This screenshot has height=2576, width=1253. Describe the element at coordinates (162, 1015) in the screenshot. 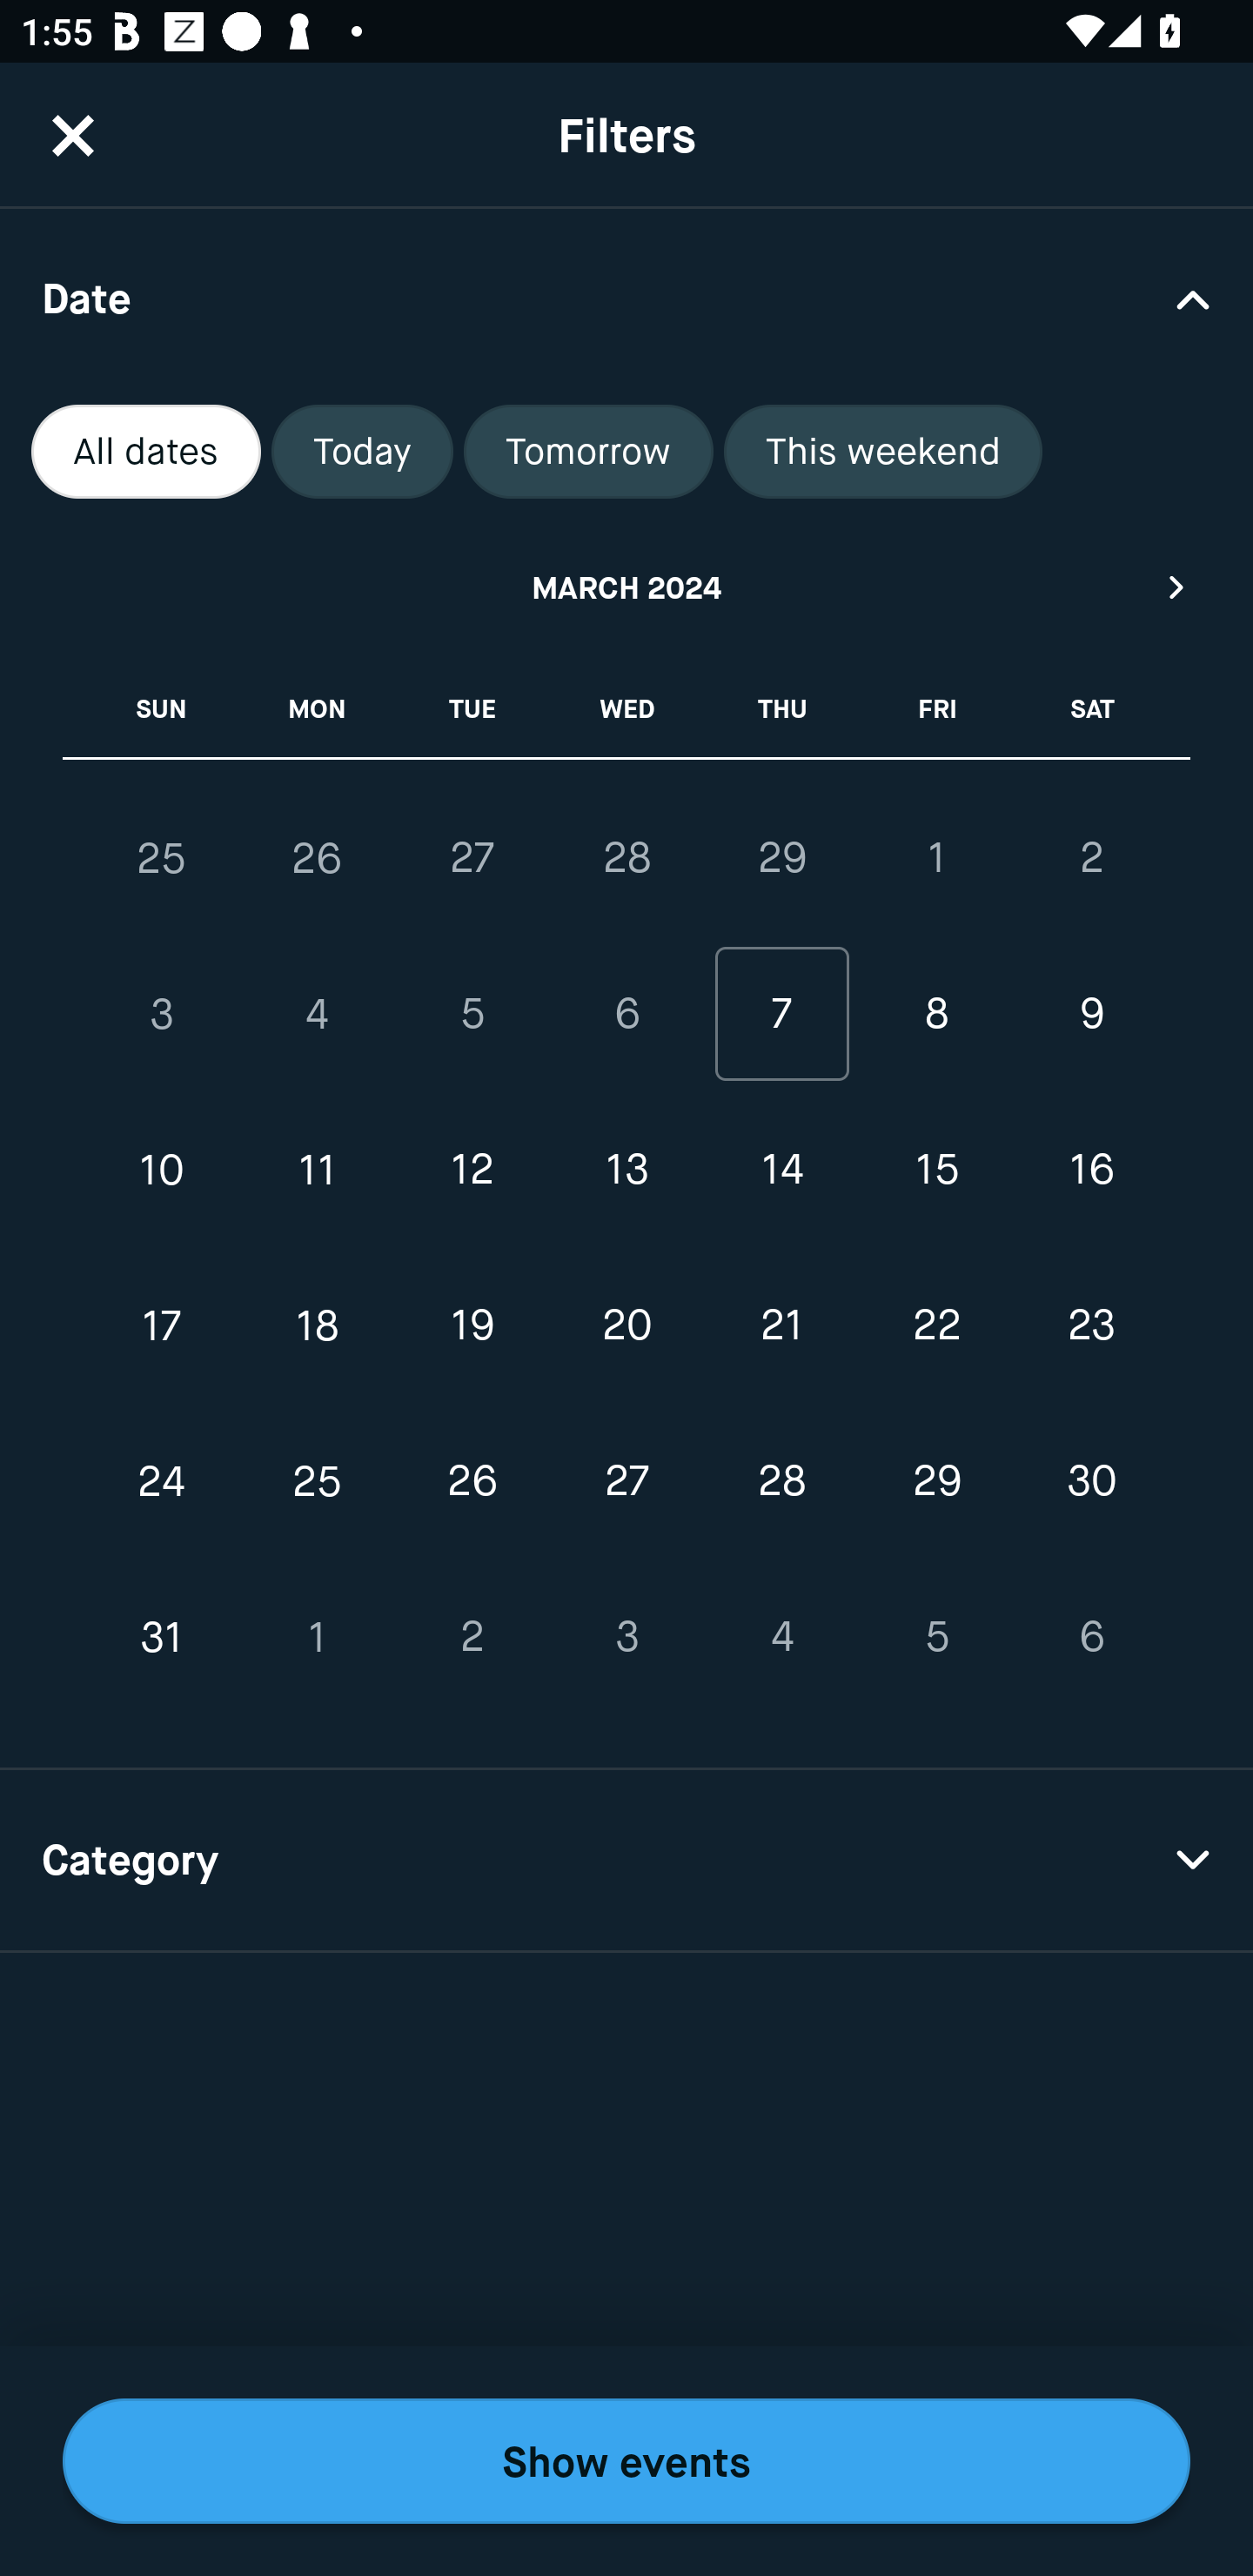

I see `3` at that location.